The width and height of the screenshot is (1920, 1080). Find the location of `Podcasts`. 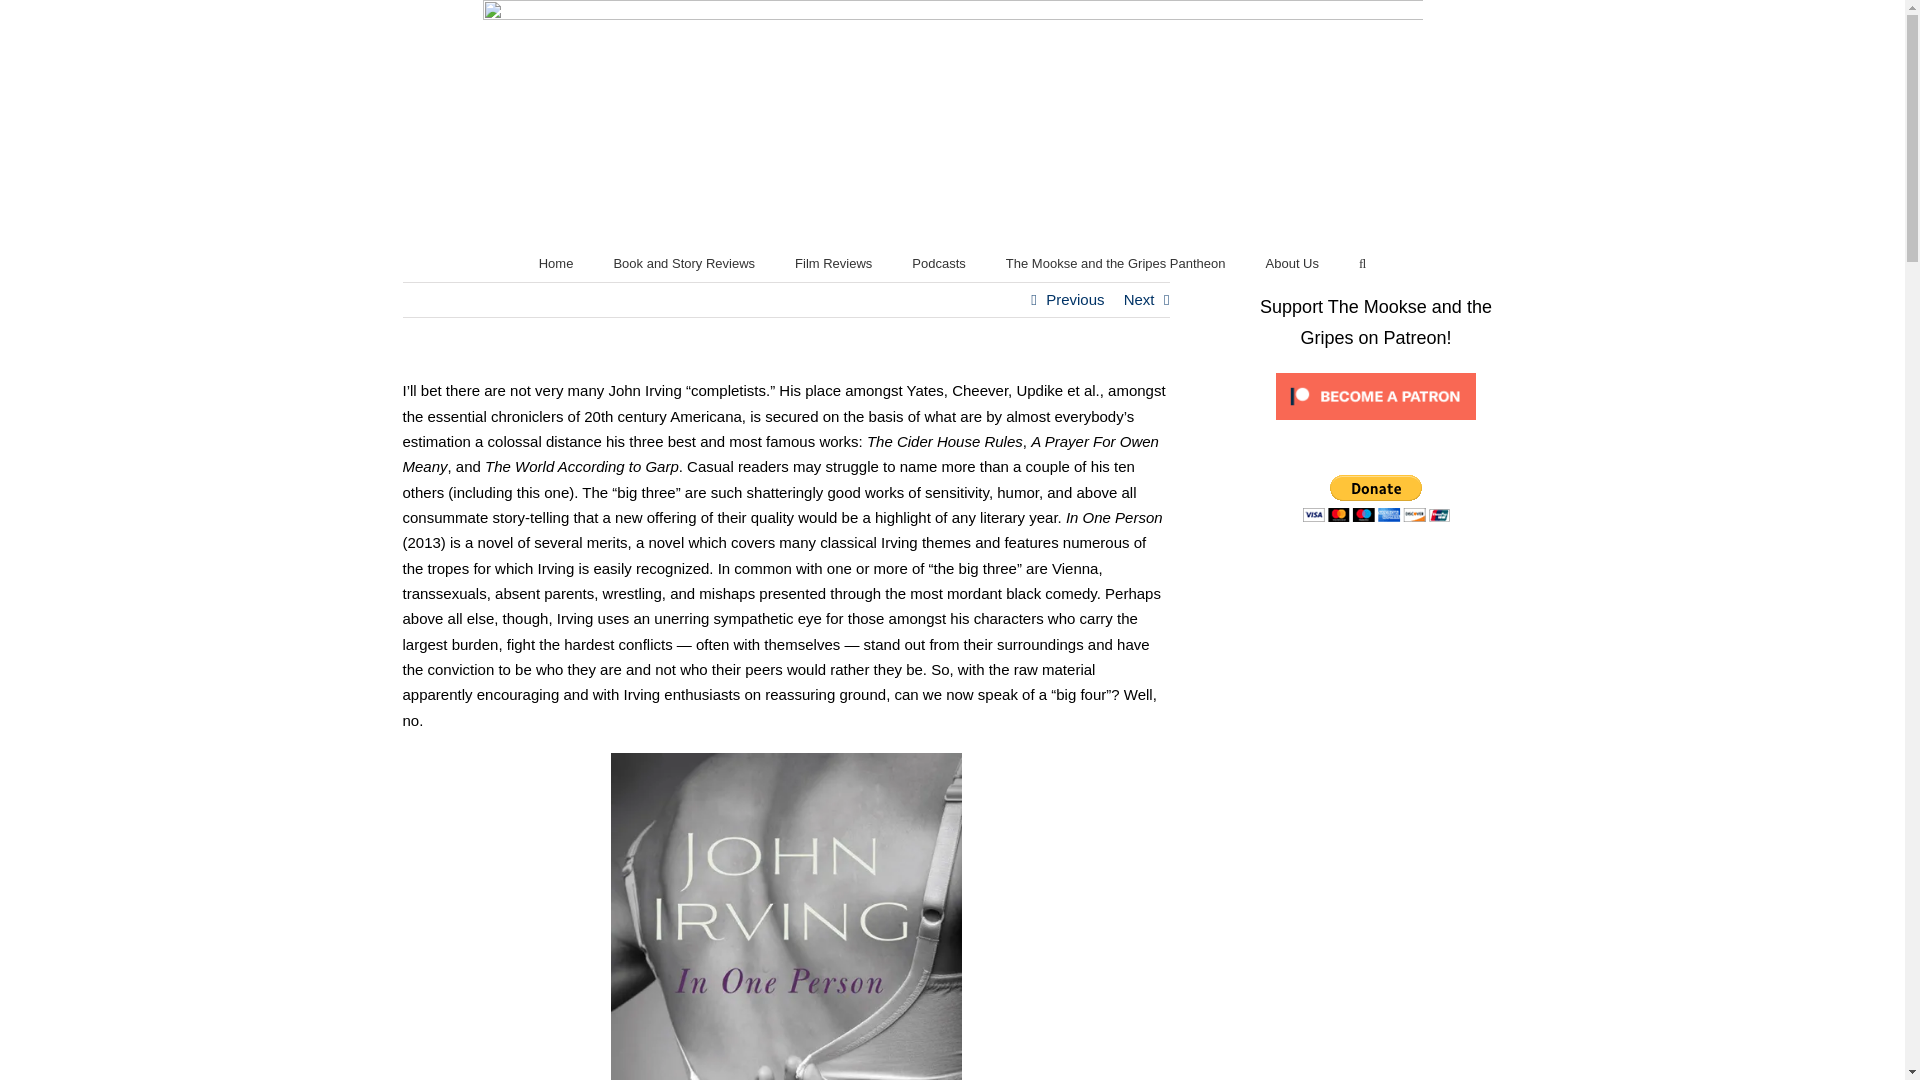

Podcasts is located at coordinates (938, 261).